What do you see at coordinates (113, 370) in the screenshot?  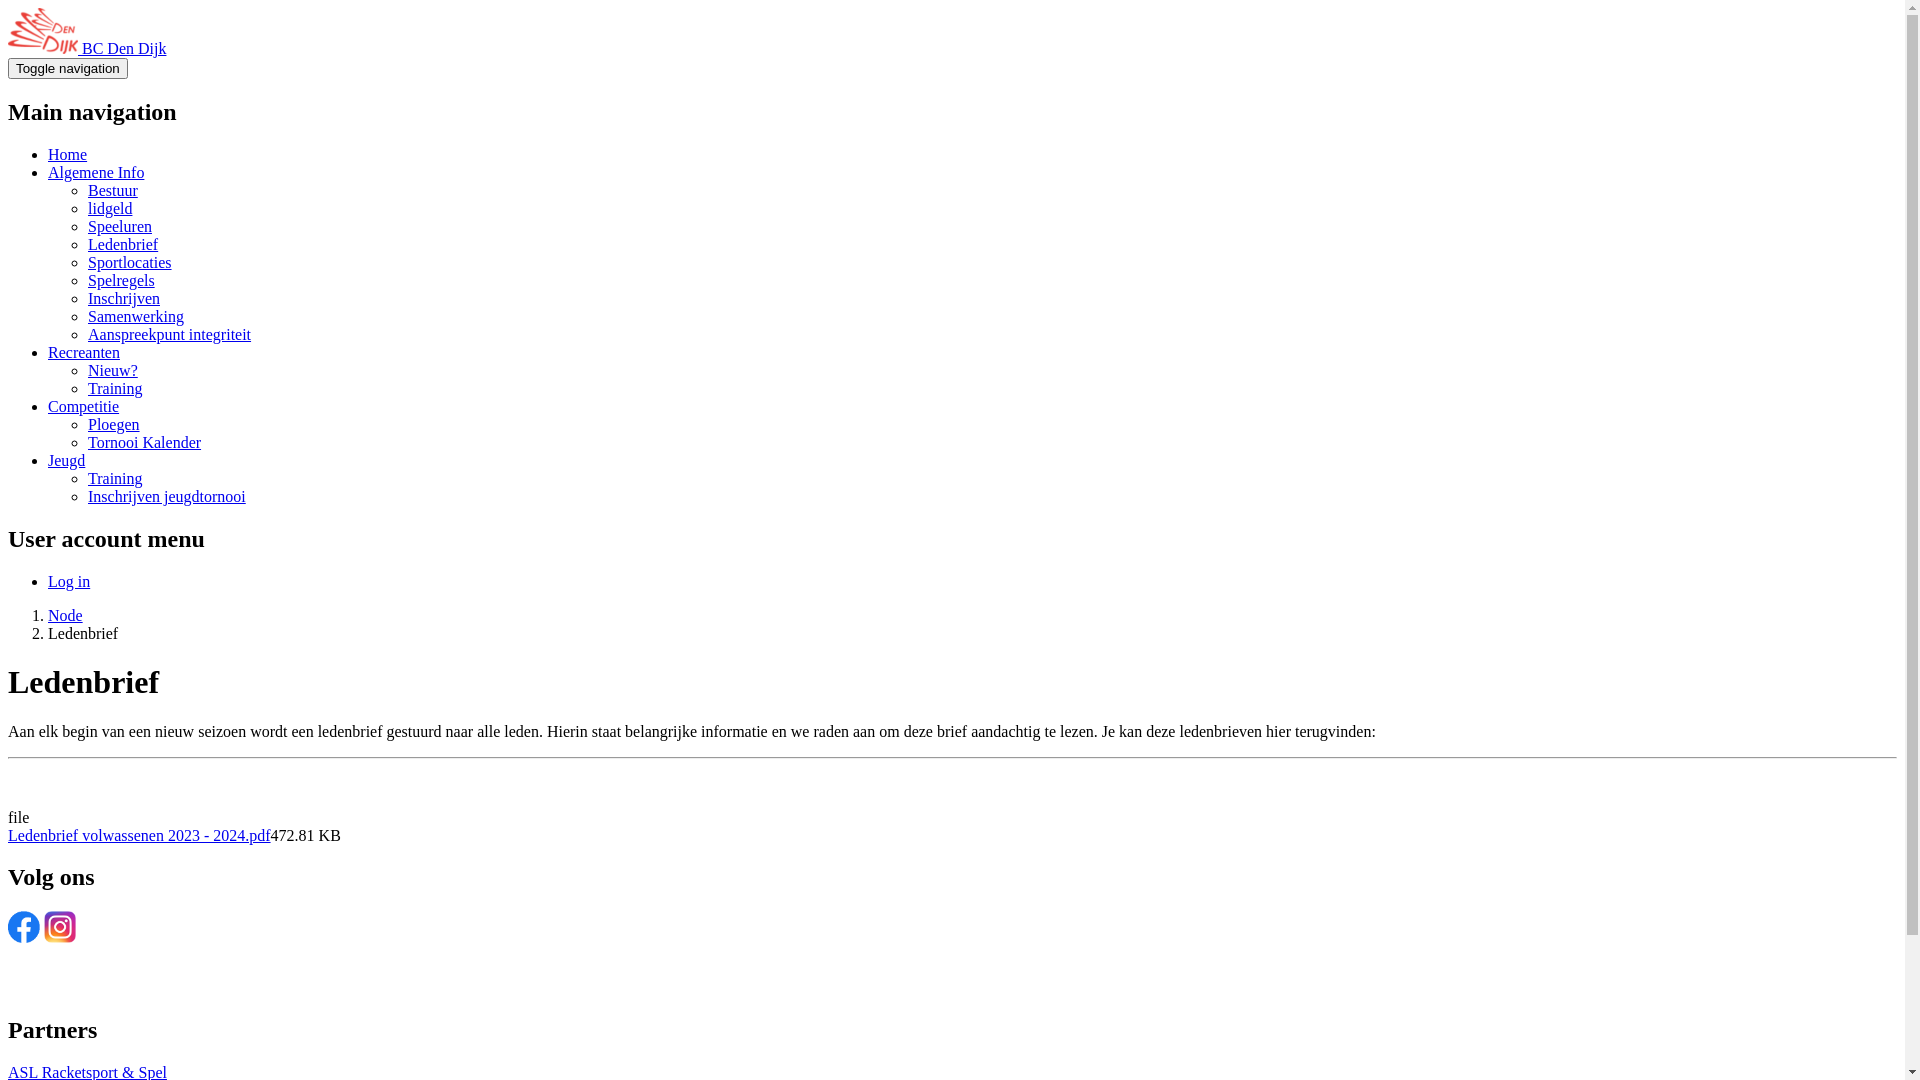 I see `Nieuw?` at bounding box center [113, 370].